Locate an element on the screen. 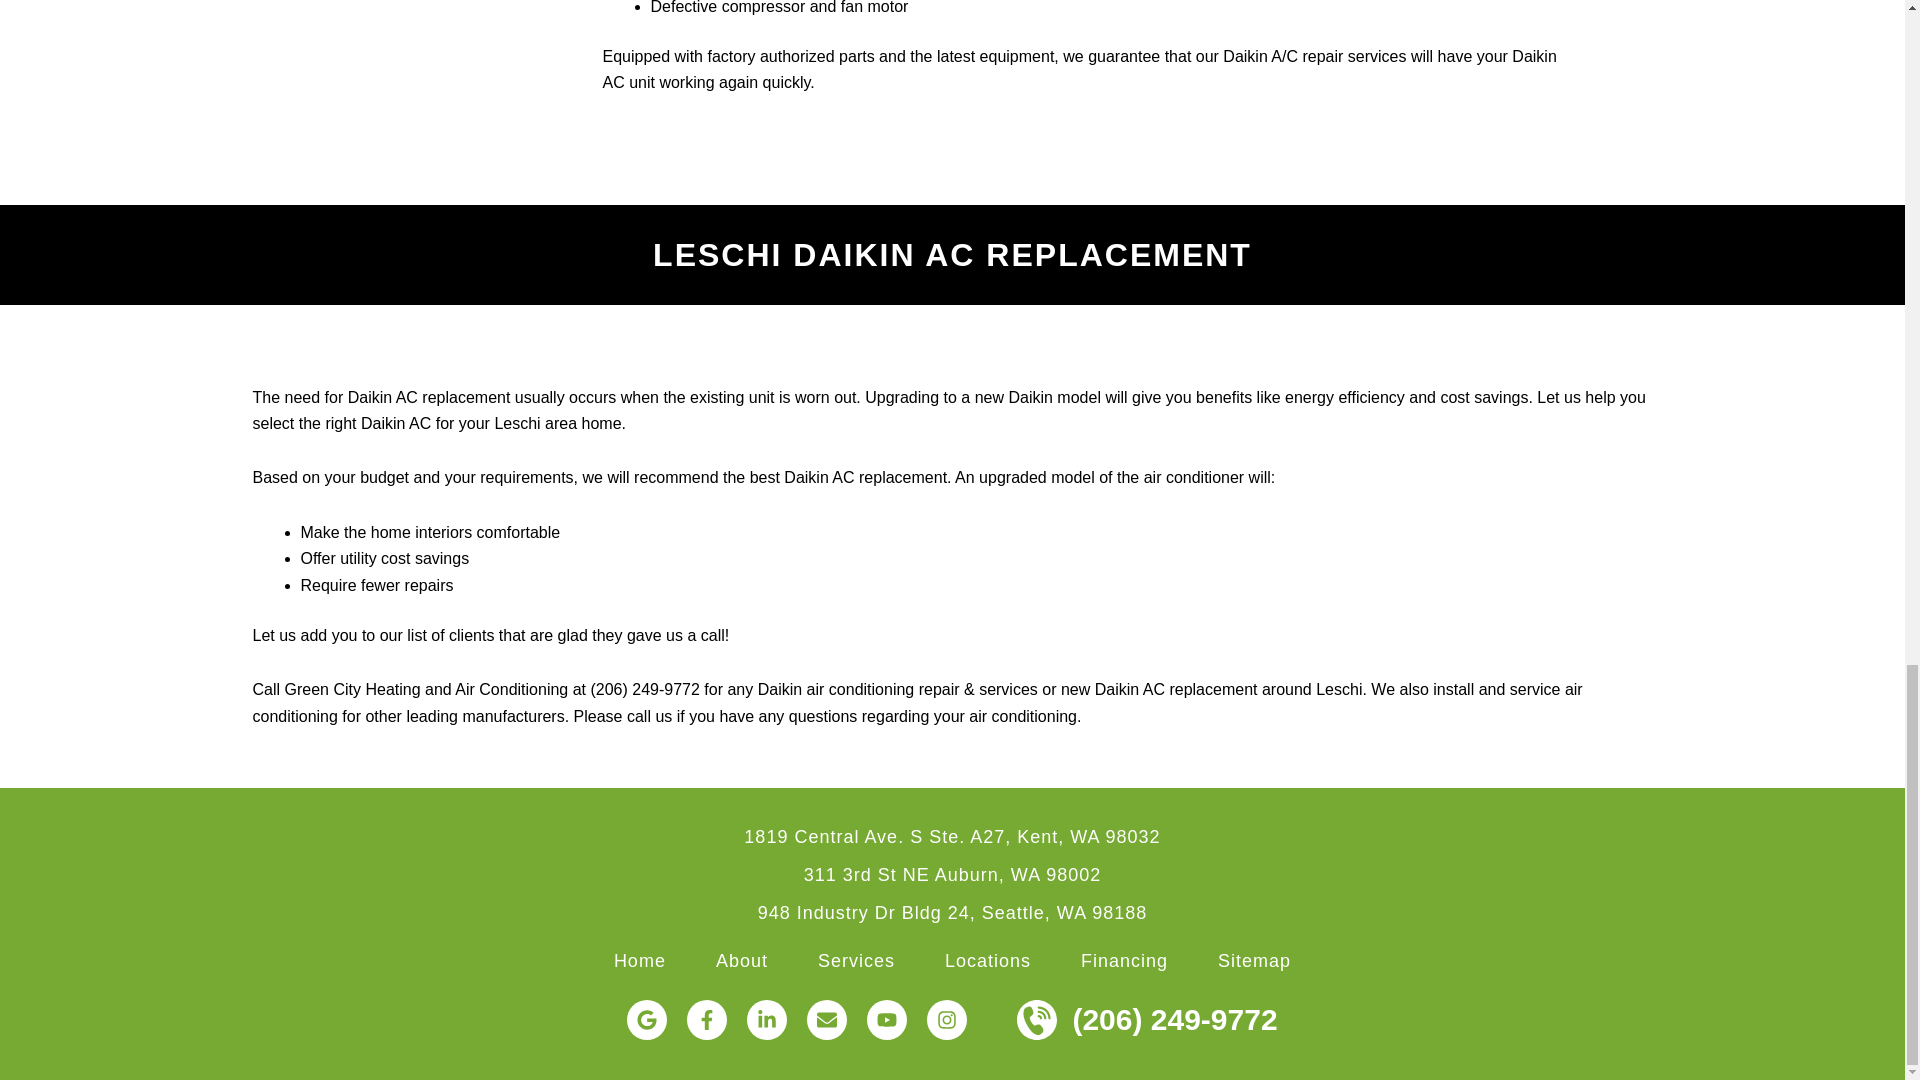 The width and height of the screenshot is (1920, 1080). Financing is located at coordinates (1124, 960).